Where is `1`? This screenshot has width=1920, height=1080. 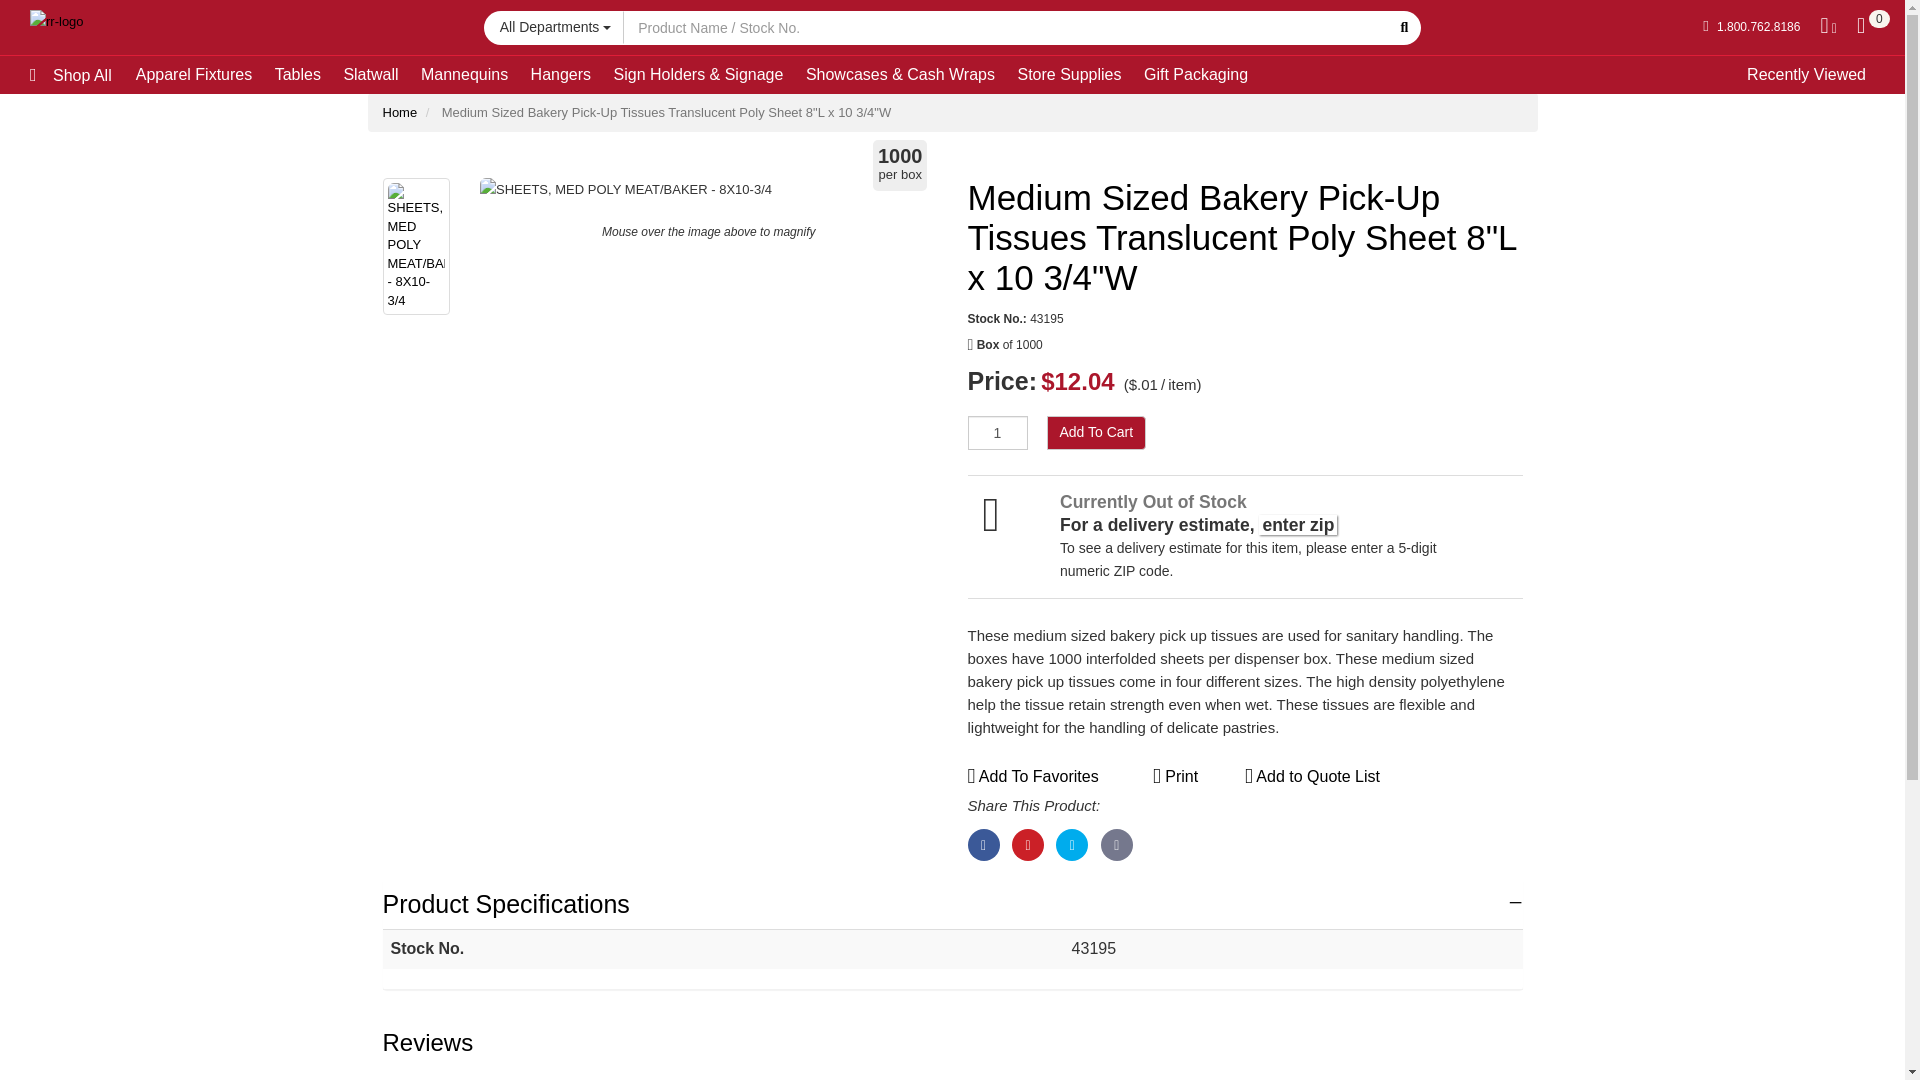
1 is located at coordinates (997, 432).